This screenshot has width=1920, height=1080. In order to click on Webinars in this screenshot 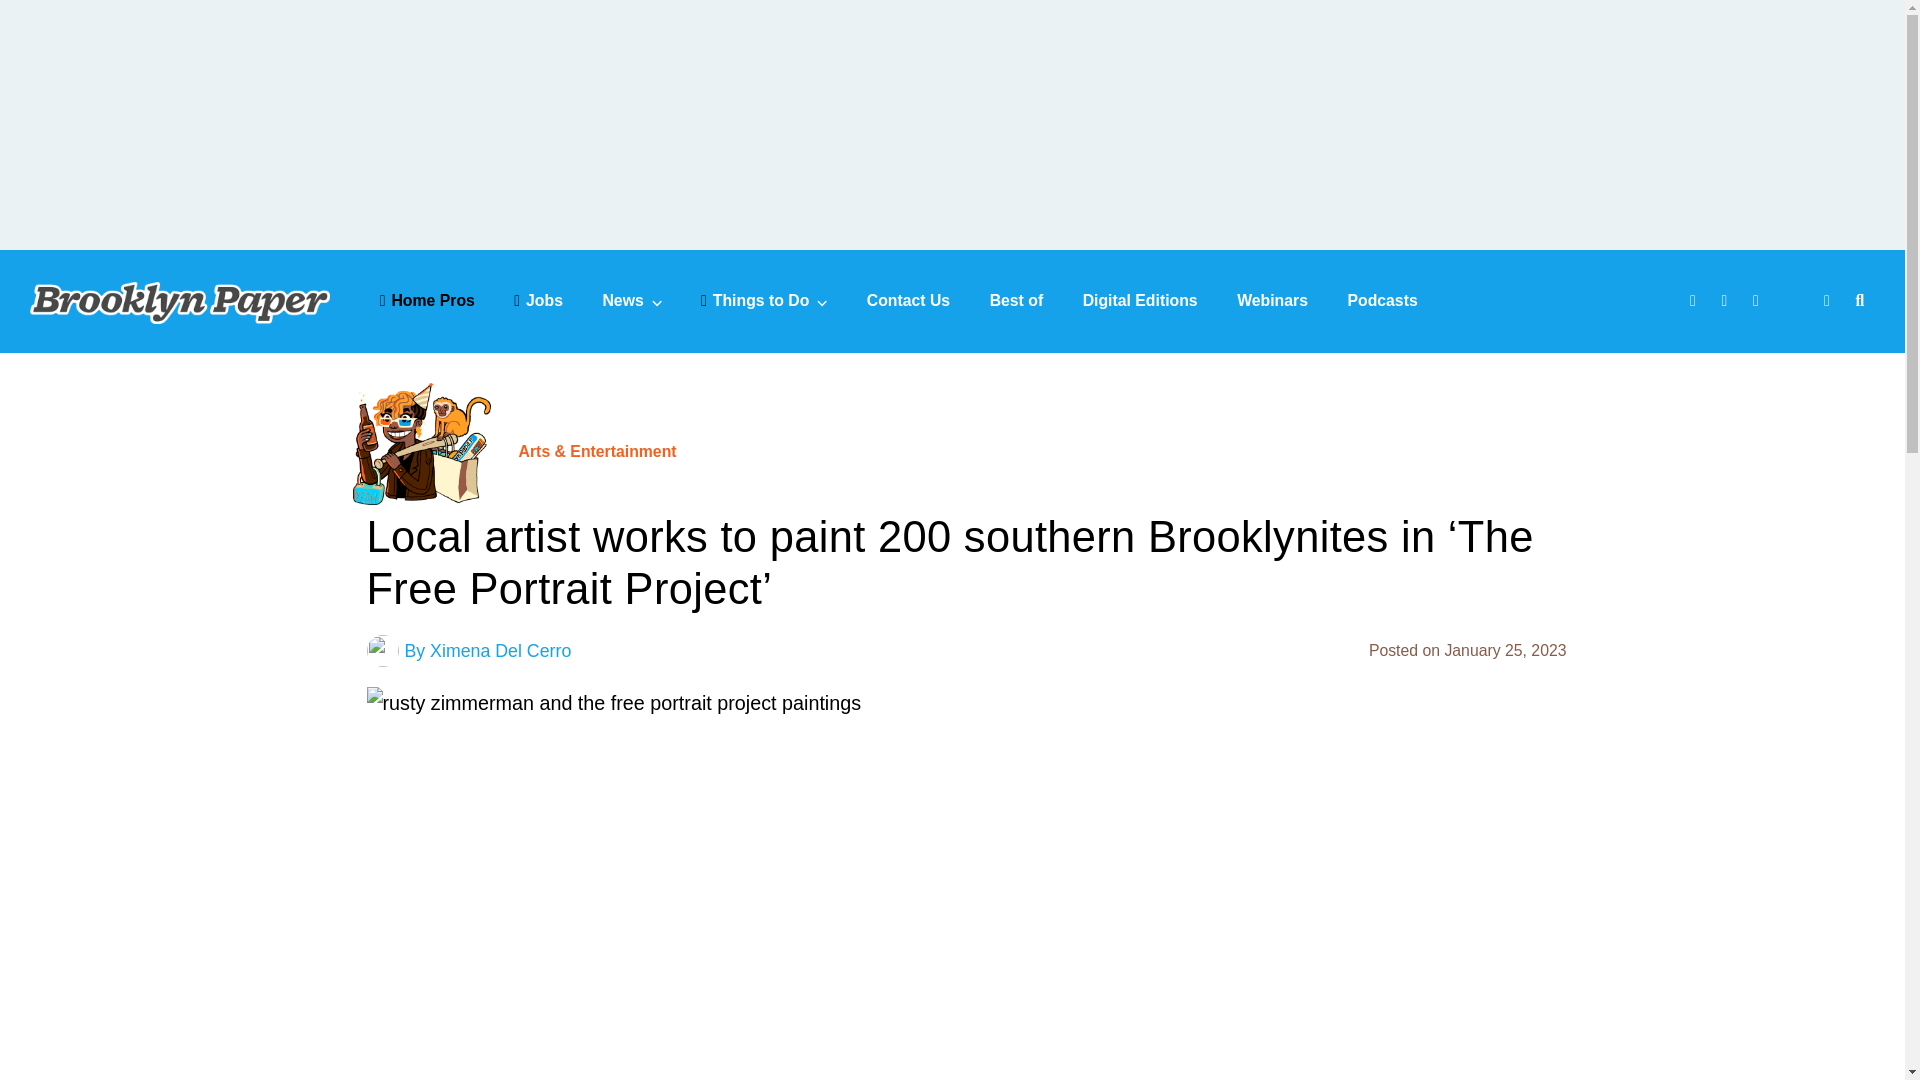, I will do `click(1272, 300)`.